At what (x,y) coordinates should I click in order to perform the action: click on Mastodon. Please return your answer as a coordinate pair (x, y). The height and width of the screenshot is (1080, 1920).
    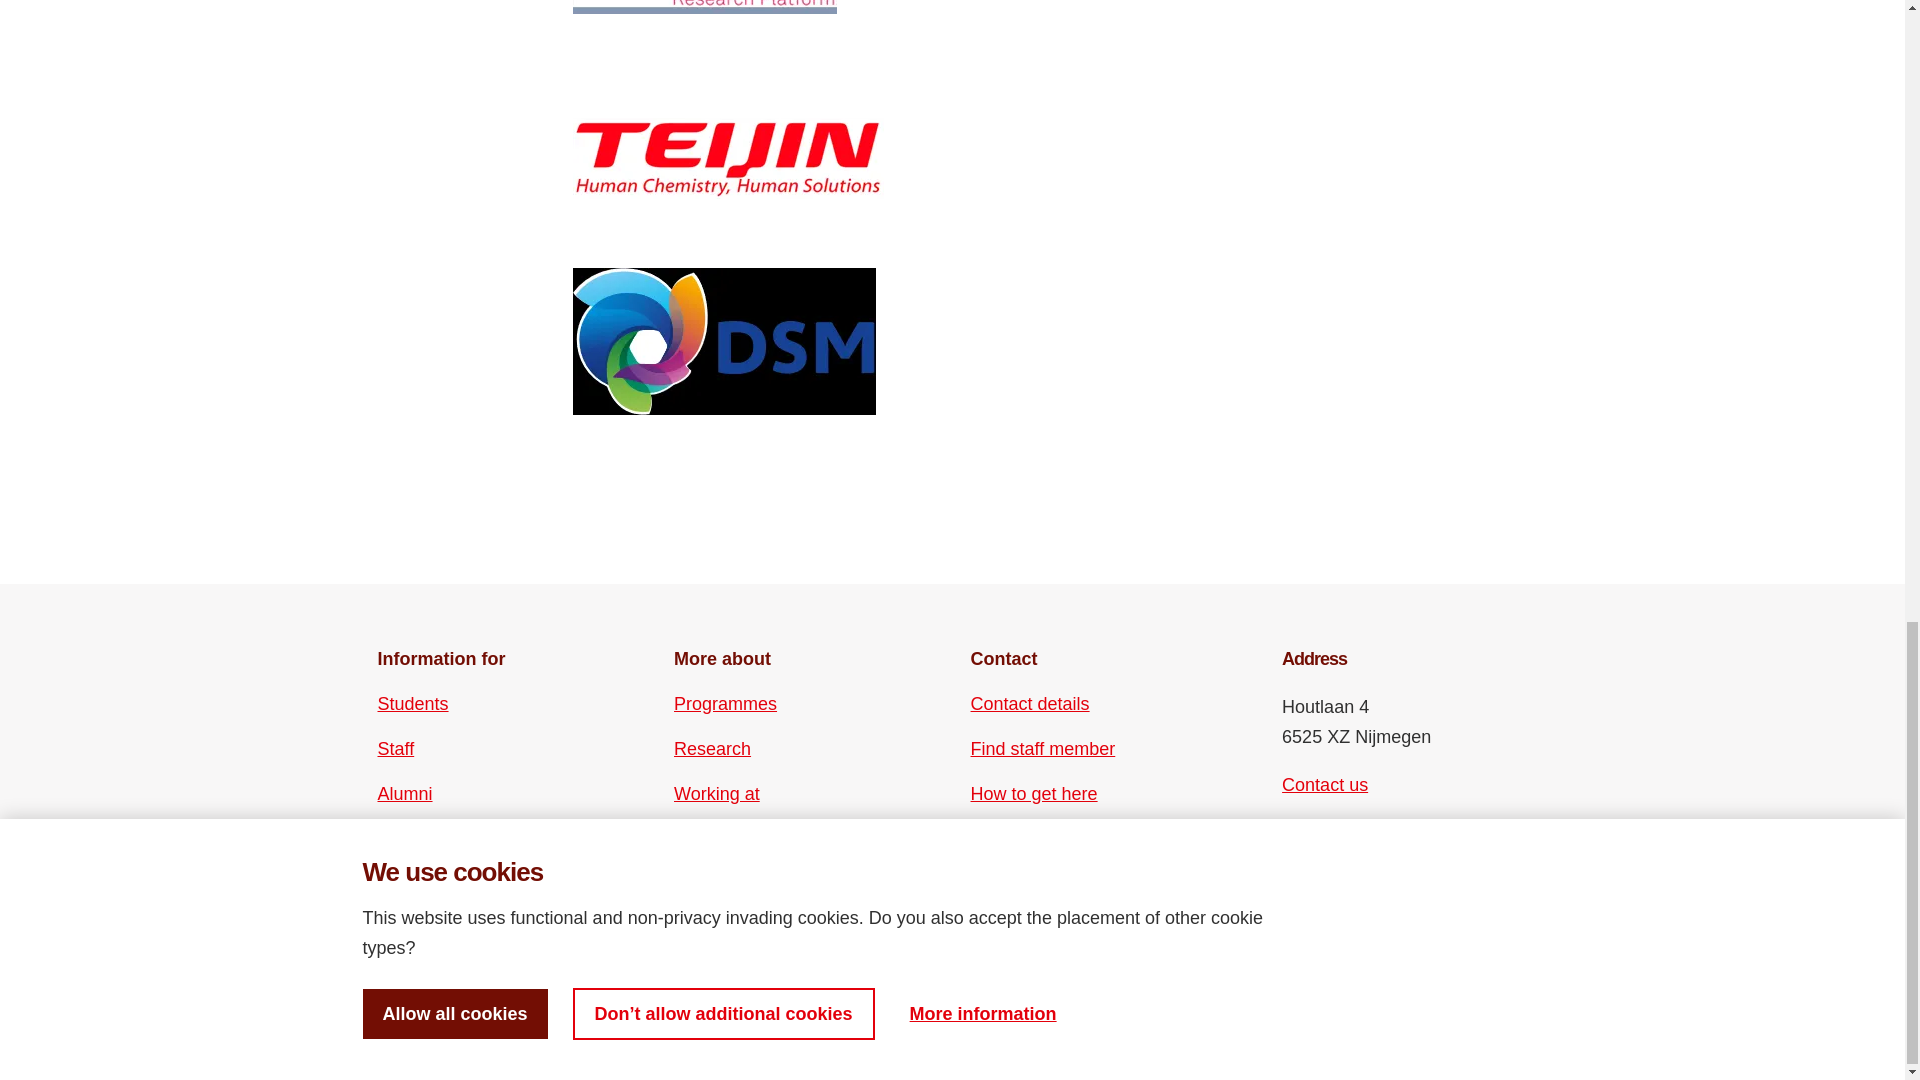
    Looking at the image, I should click on (1401, 844).